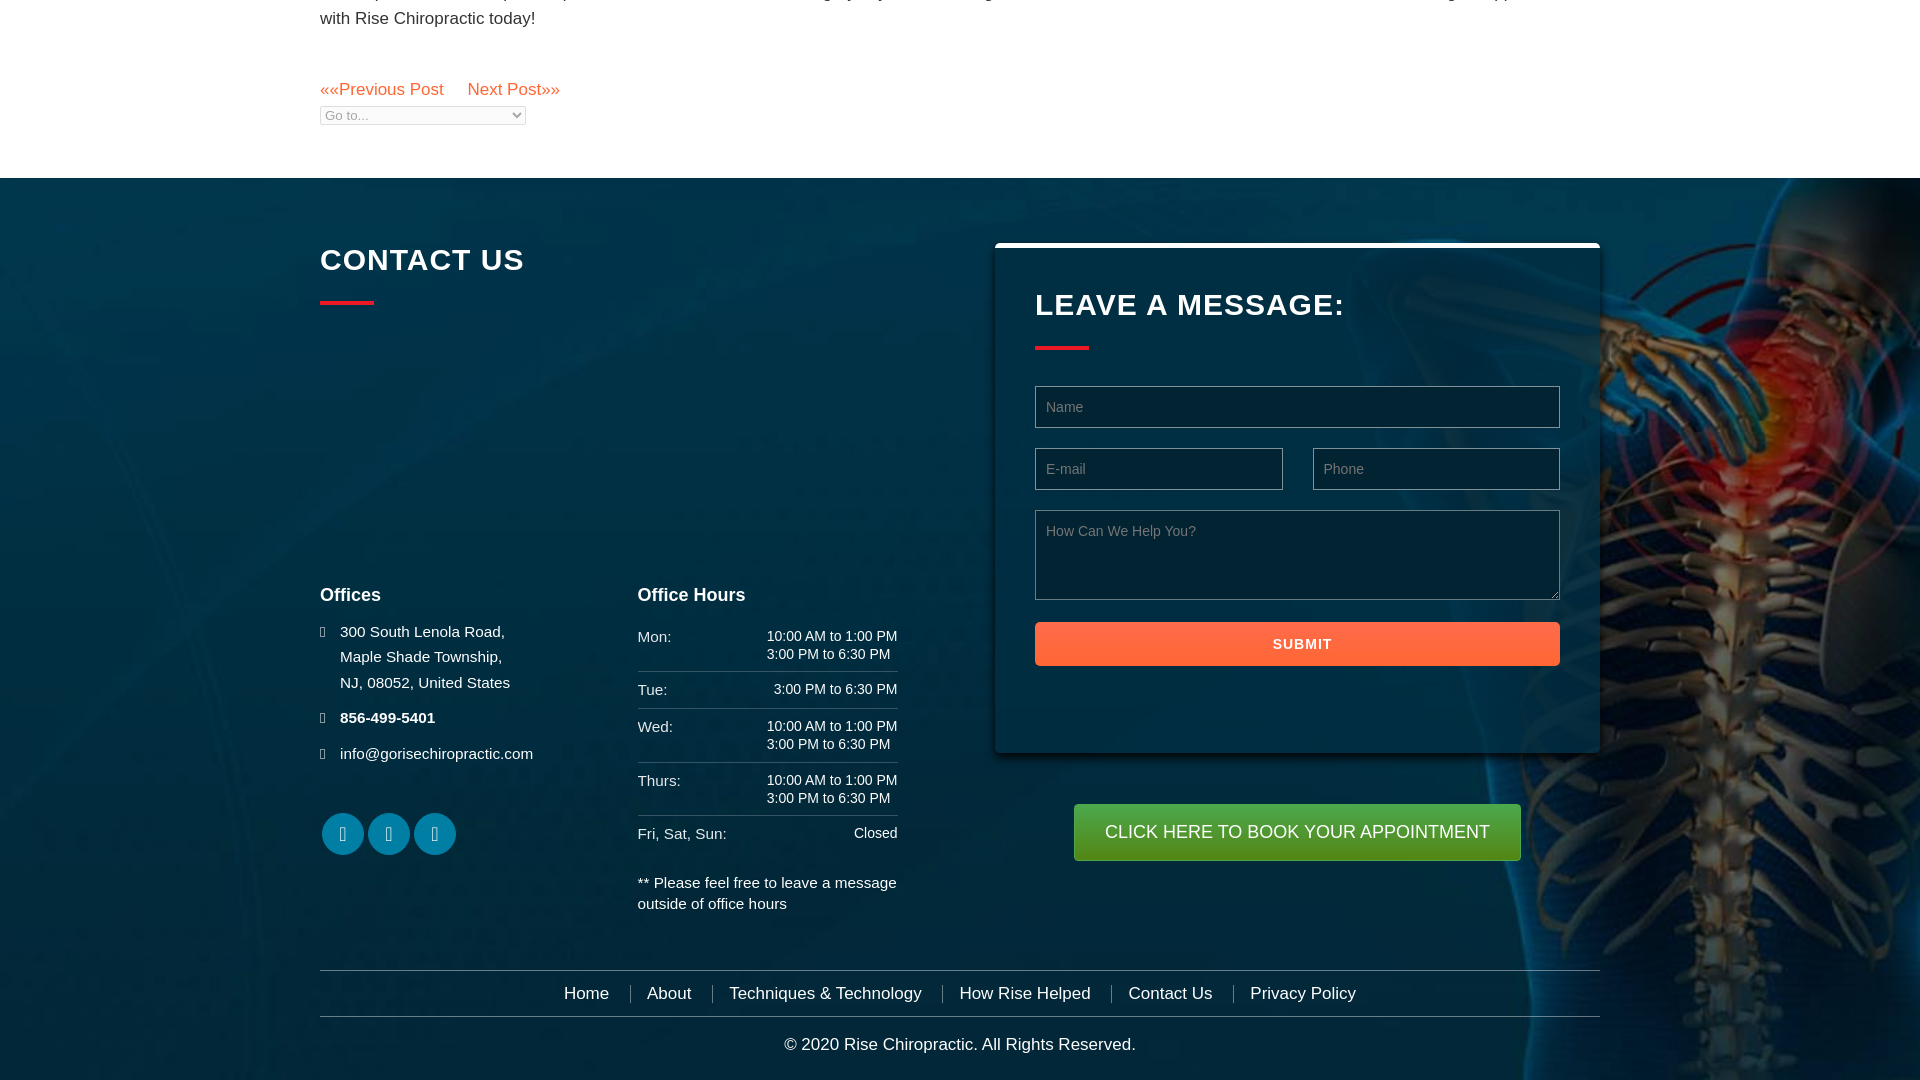 This screenshot has height=1080, width=1920. Describe the element at coordinates (1302, 994) in the screenshot. I see `Privacy Policy` at that location.